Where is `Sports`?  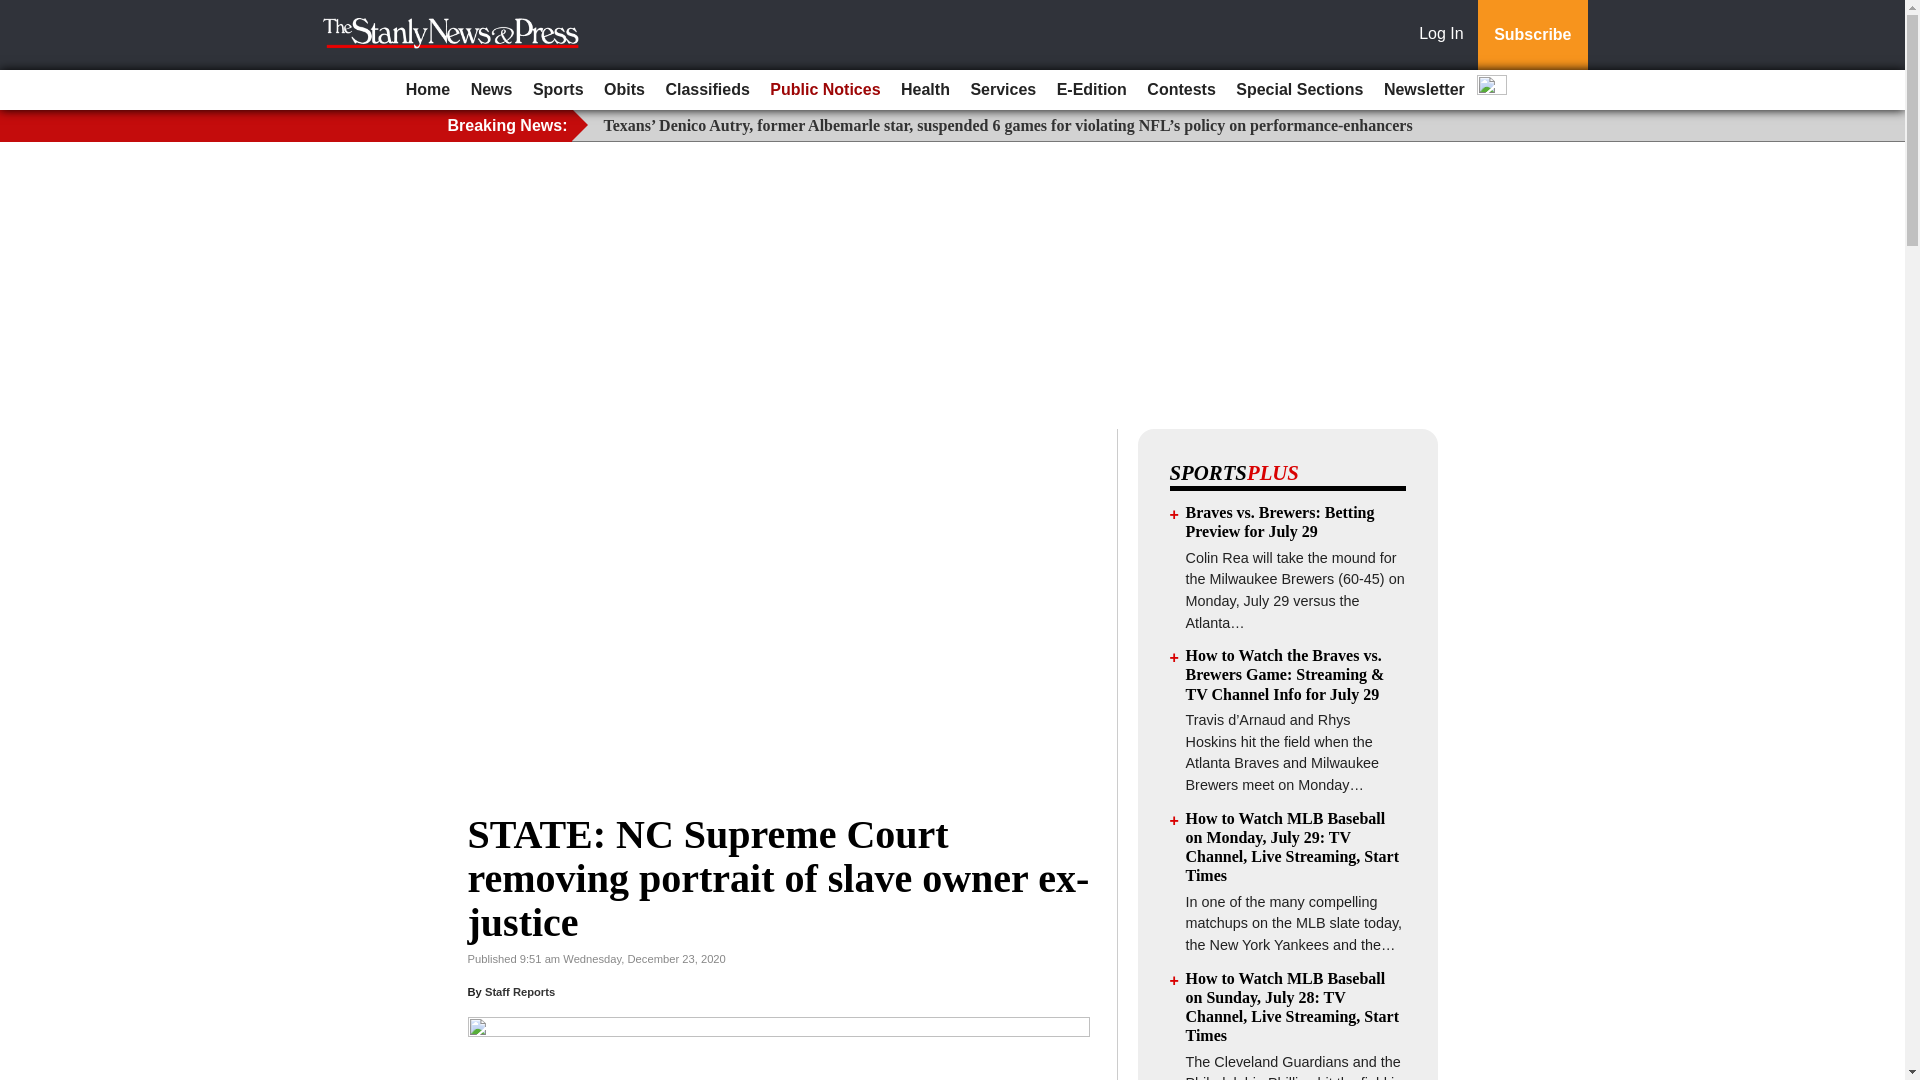 Sports is located at coordinates (558, 90).